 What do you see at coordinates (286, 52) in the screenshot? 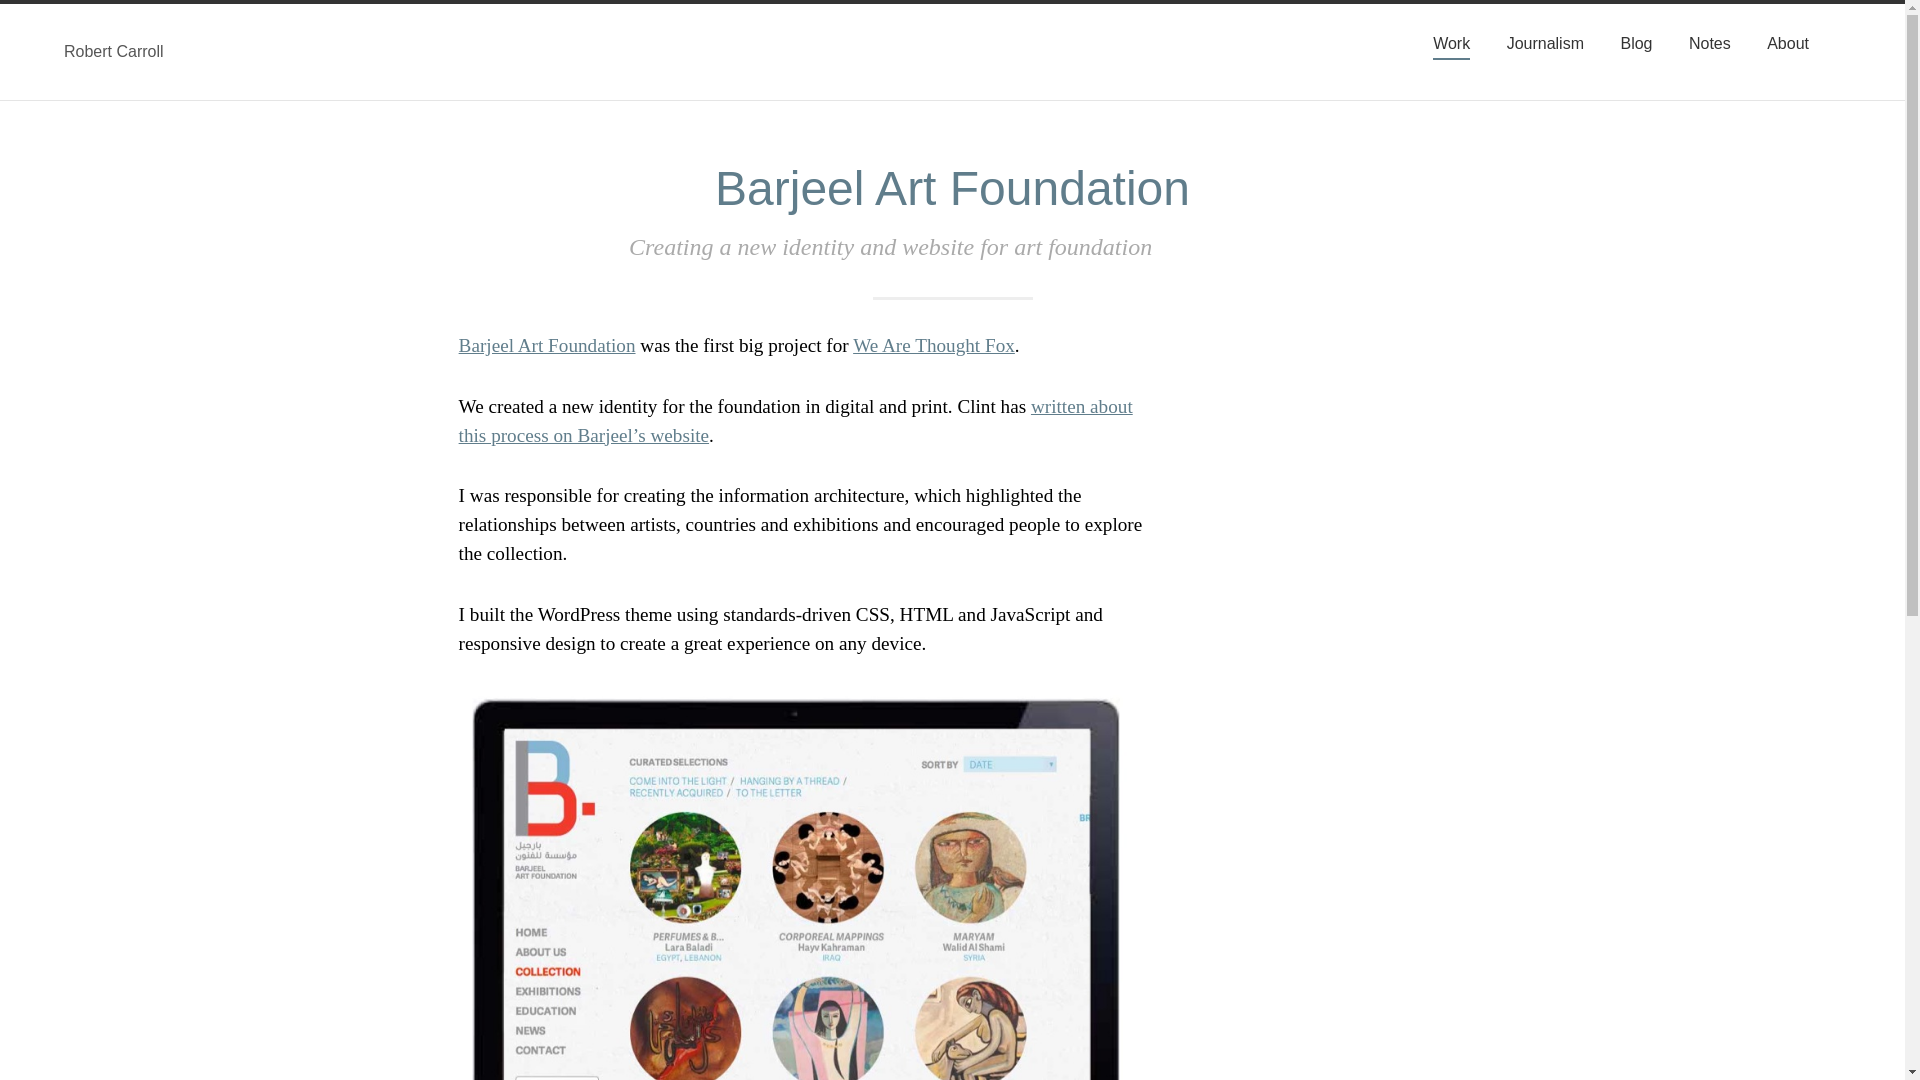
I see `Robert Carroll` at bounding box center [286, 52].